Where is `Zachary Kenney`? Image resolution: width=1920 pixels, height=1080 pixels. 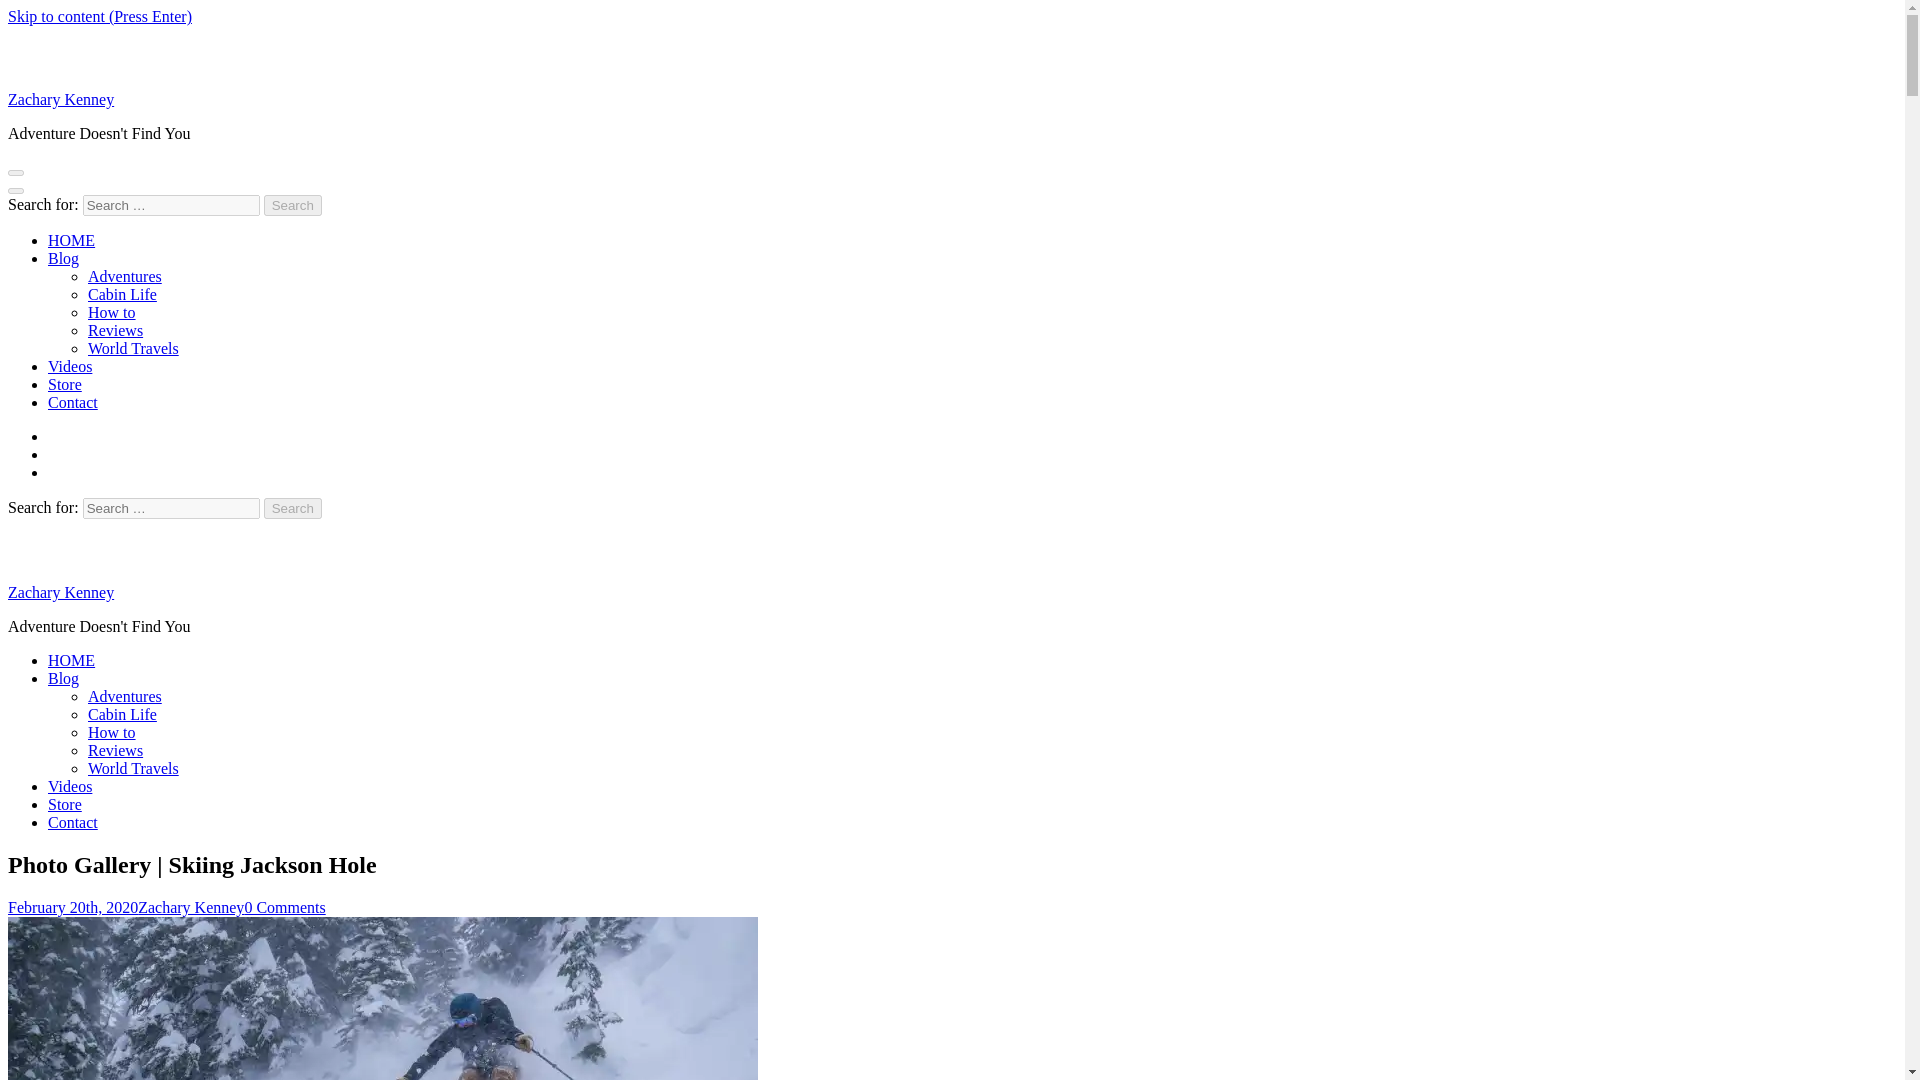 Zachary Kenney is located at coordinates (190, 906).